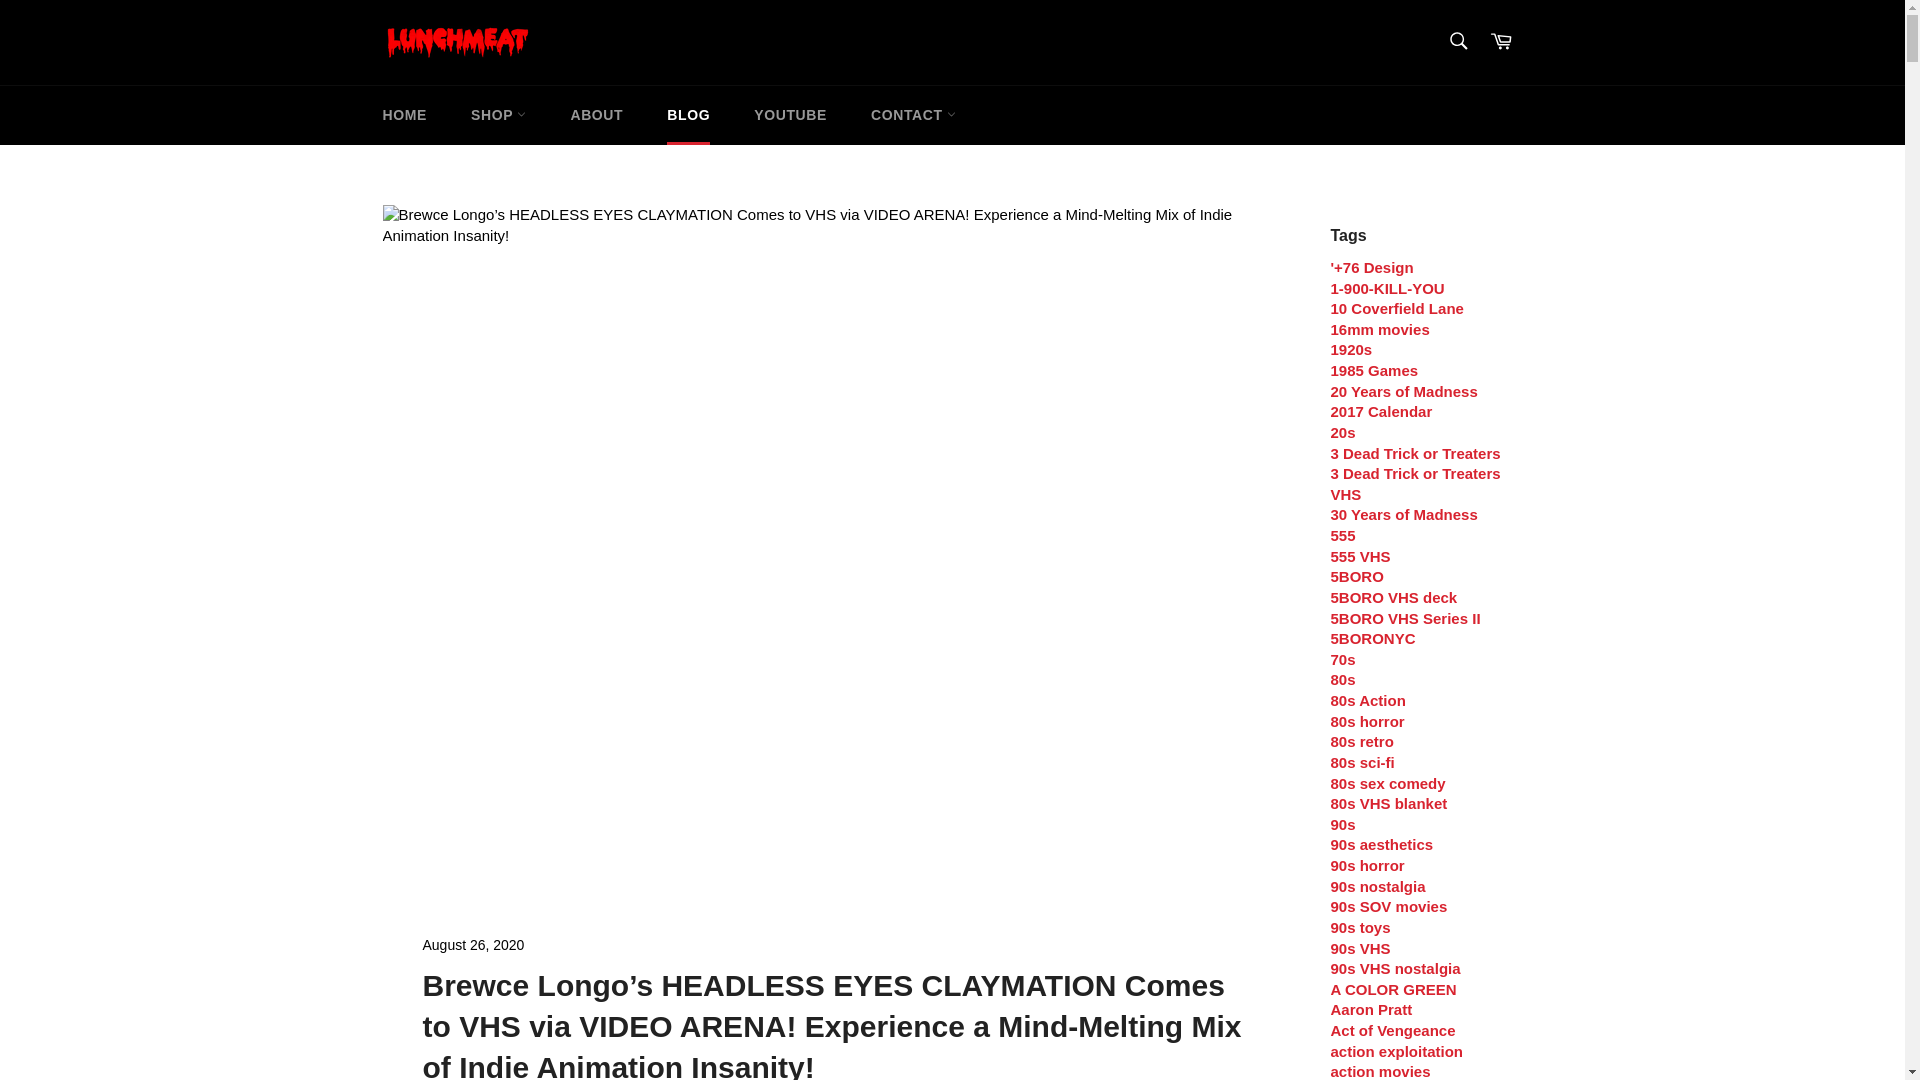  I want to click on Show articles tagged 30 Years of Madness, so click(1403, 514).